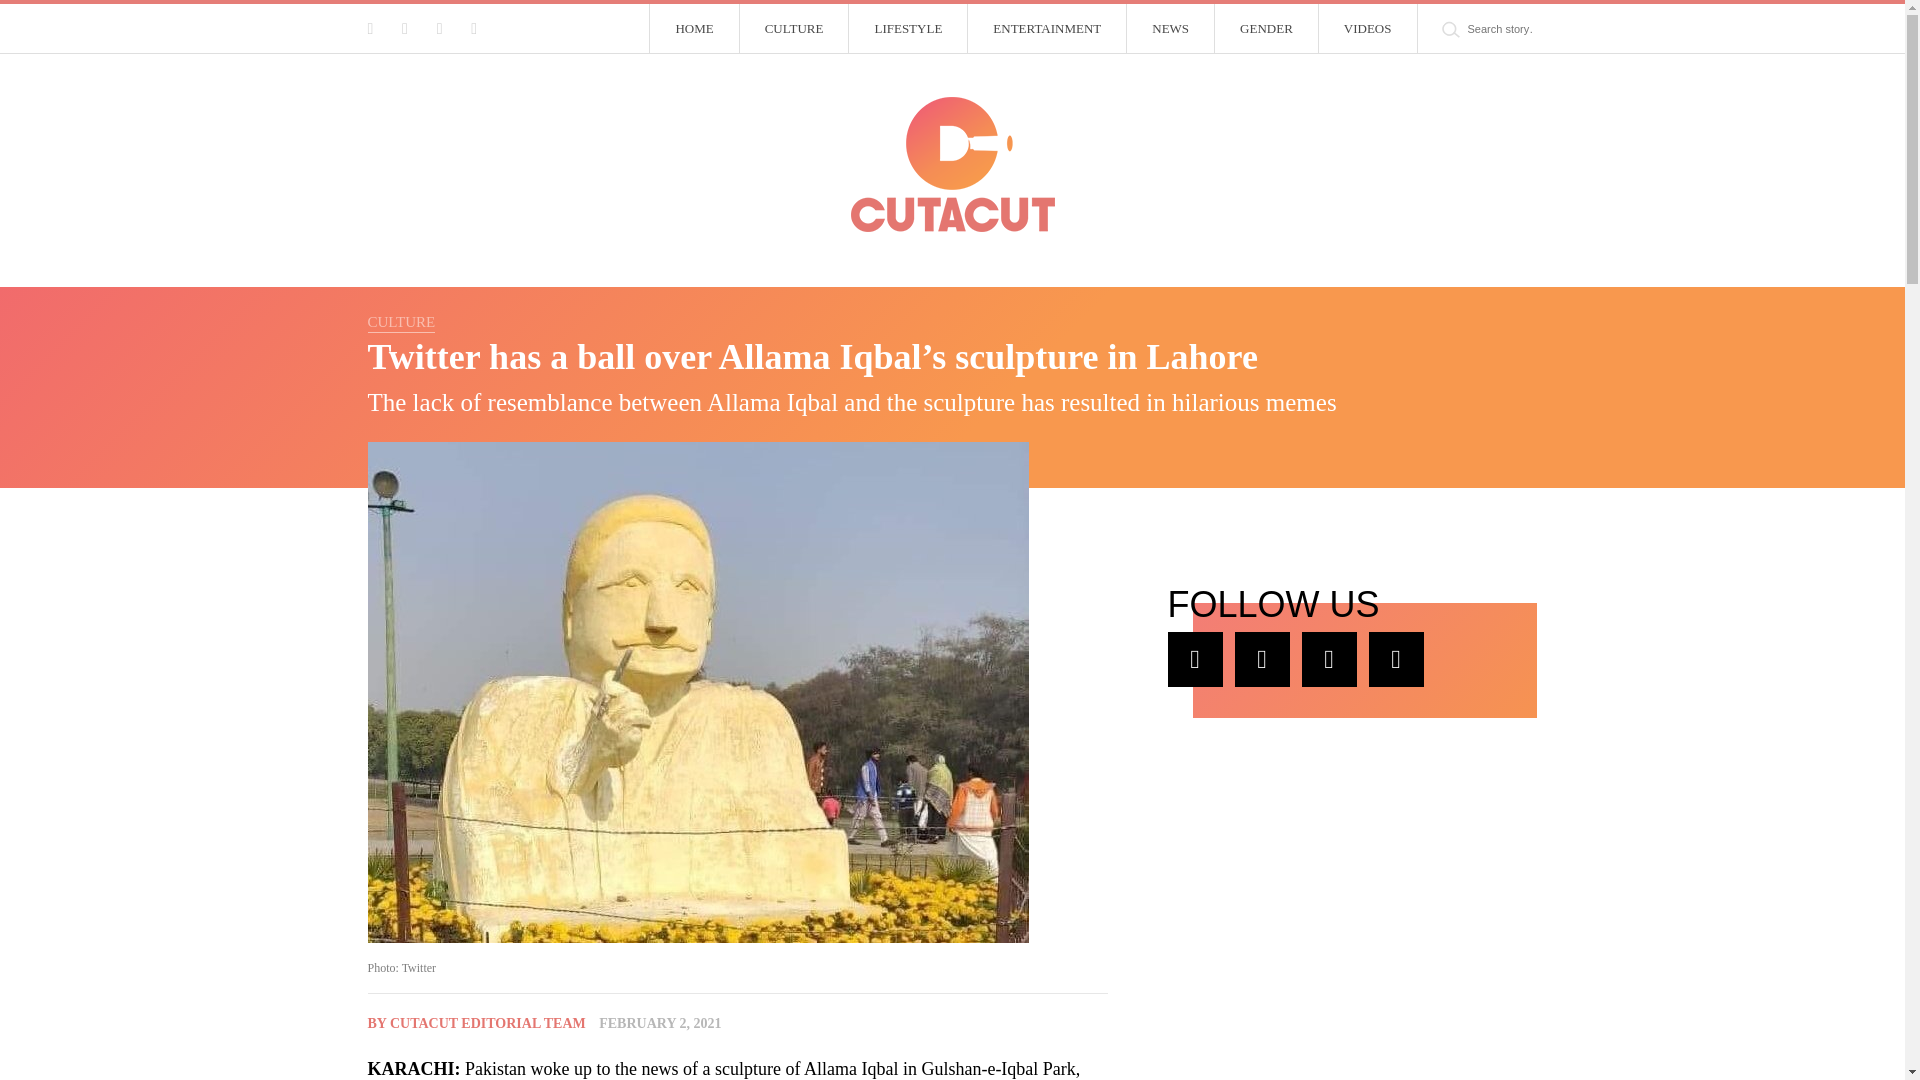 This screenshot has height=1080, width=1920. What do you see at coordinates (1368, 29) in the screenshot?
I see `VIDEOS` at bounding box center [1368, 29].